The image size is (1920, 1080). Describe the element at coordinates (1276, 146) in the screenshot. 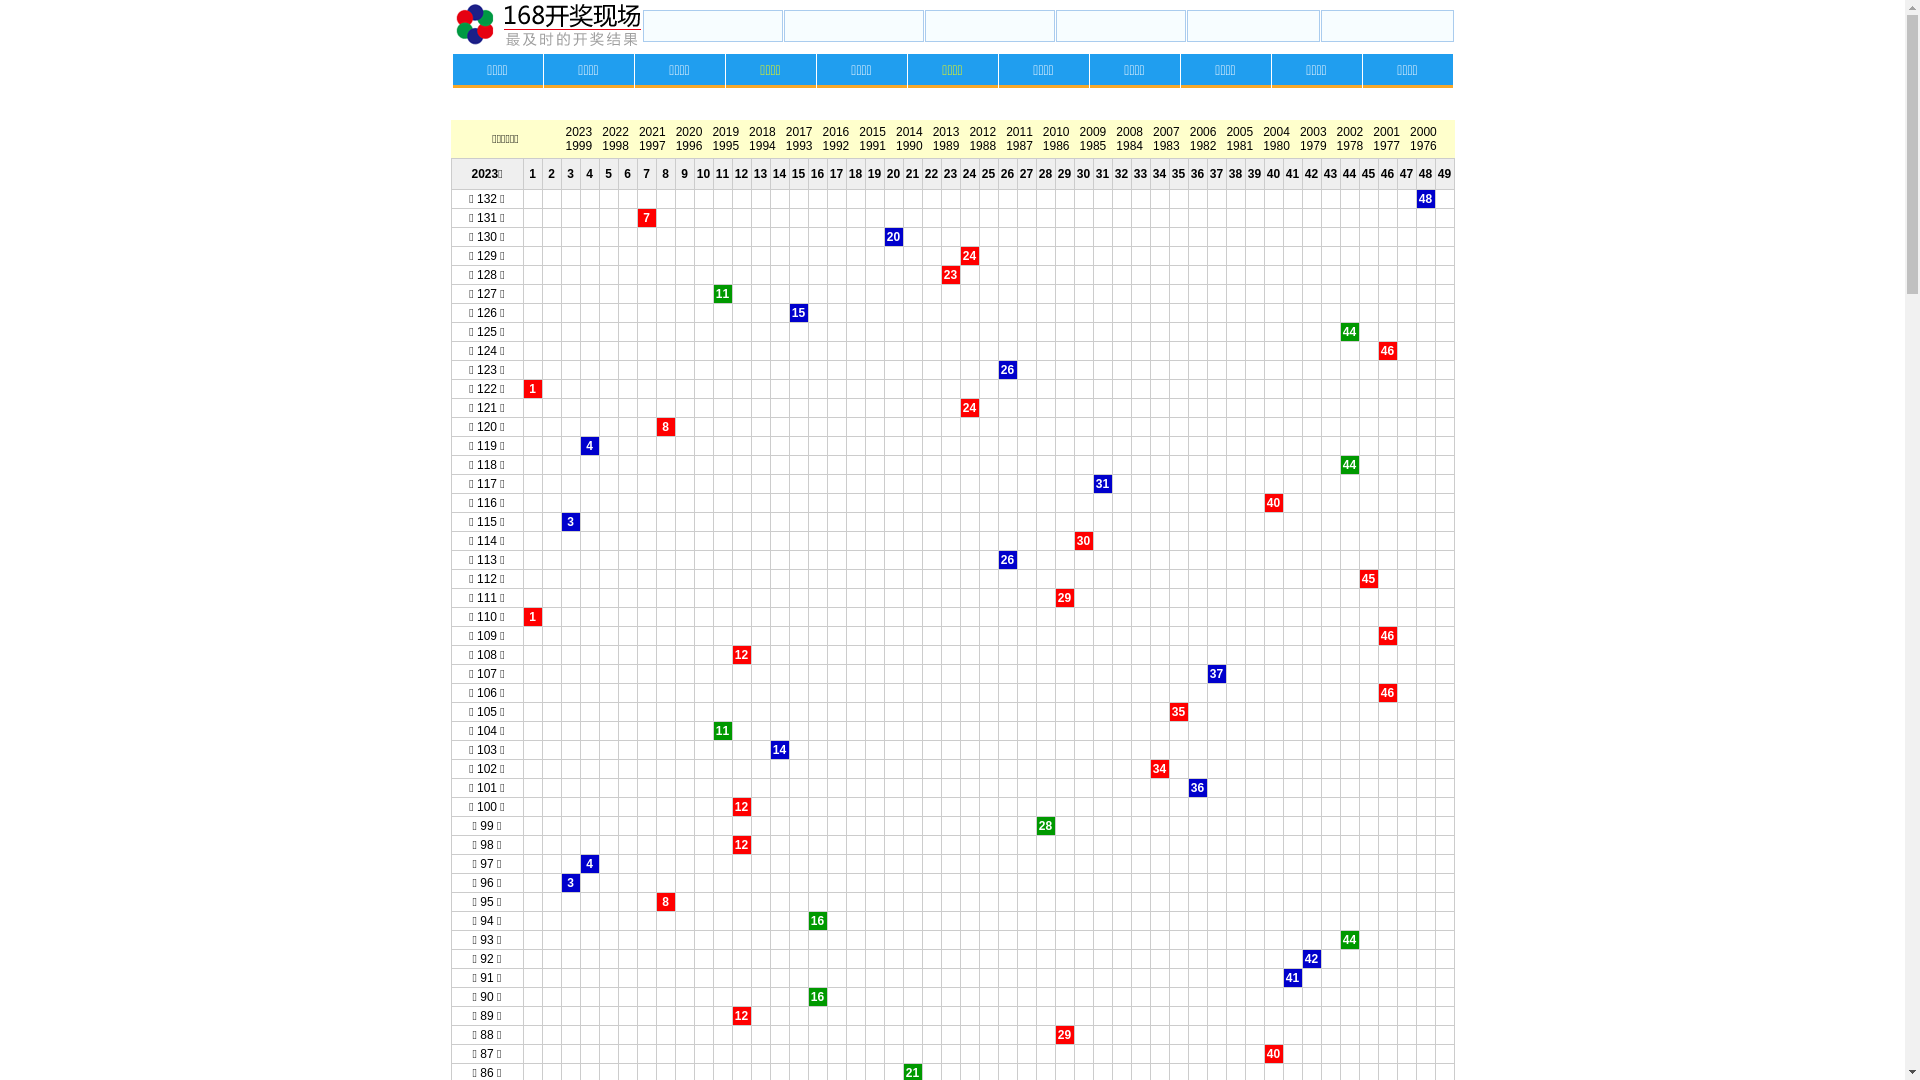

I see `1980` at that location.